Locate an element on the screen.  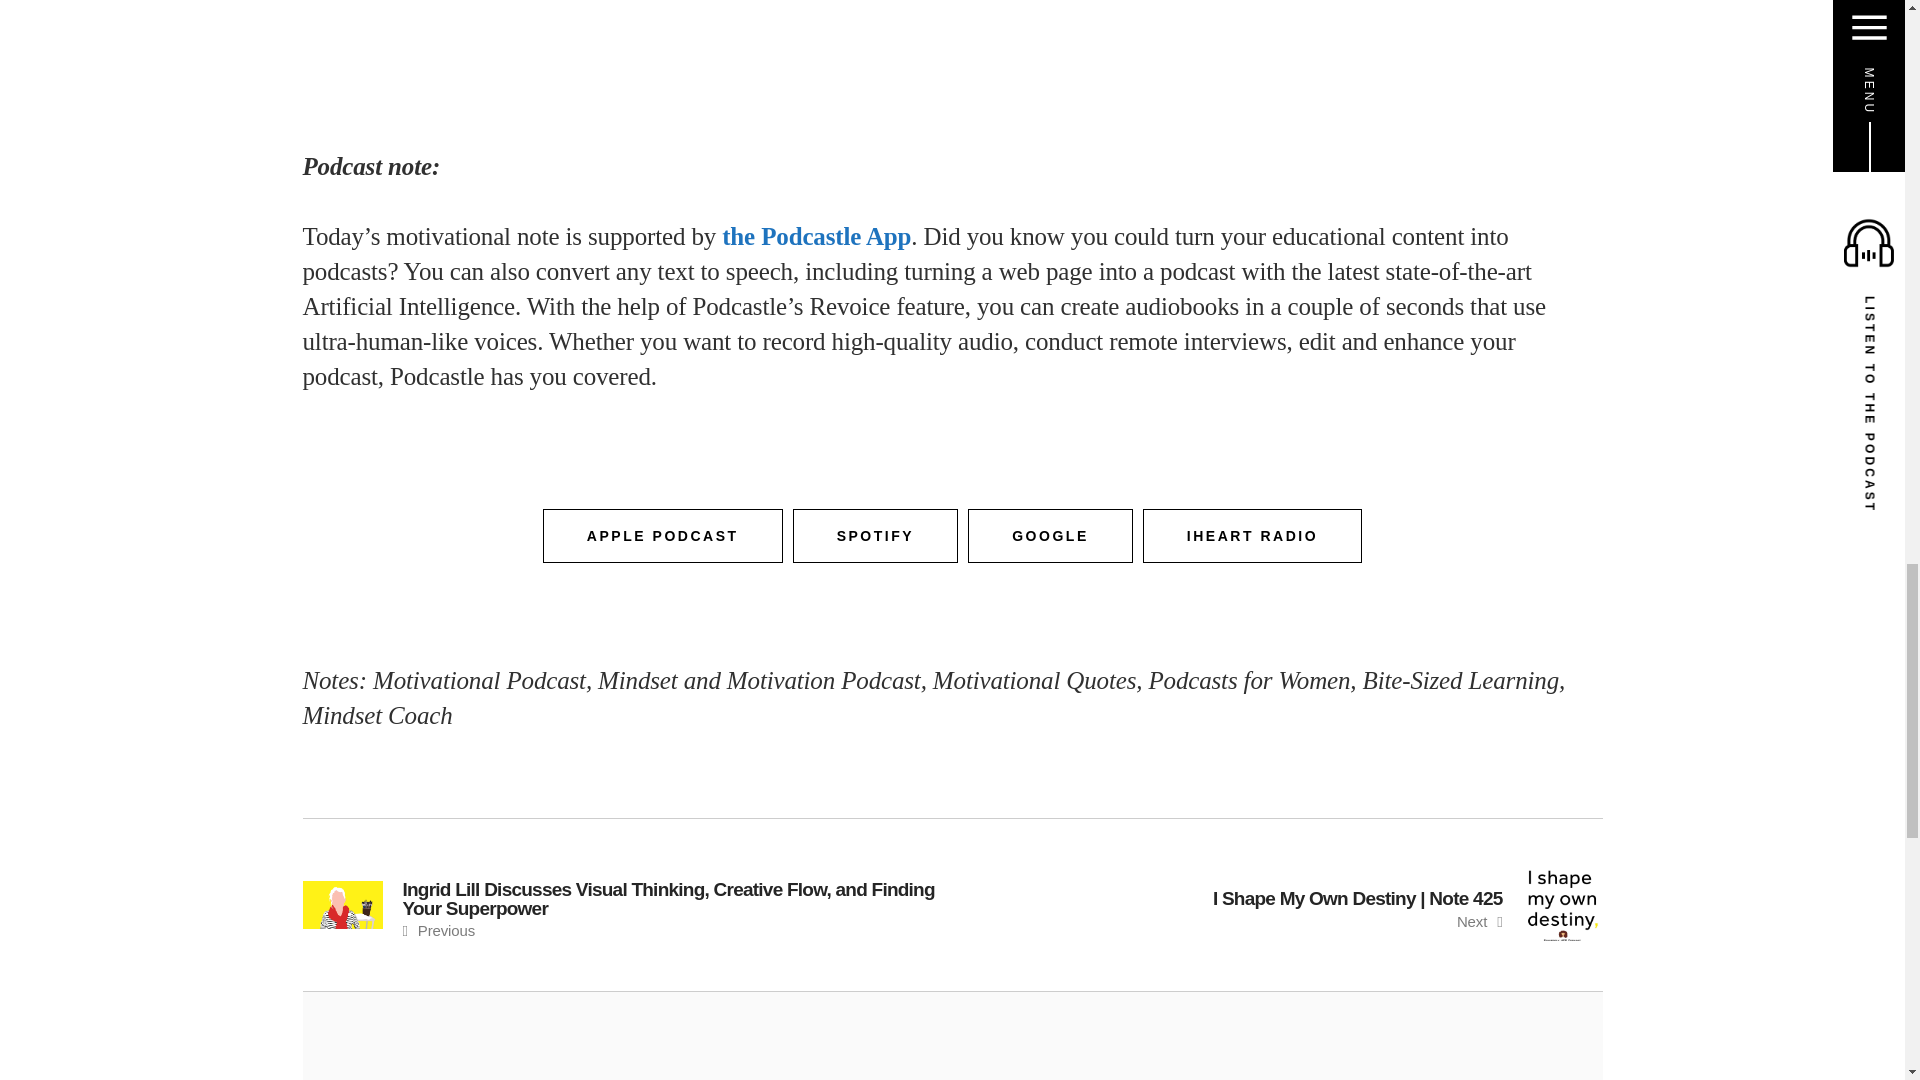
APPLE PODCAST is located at coordinates (663, 535).